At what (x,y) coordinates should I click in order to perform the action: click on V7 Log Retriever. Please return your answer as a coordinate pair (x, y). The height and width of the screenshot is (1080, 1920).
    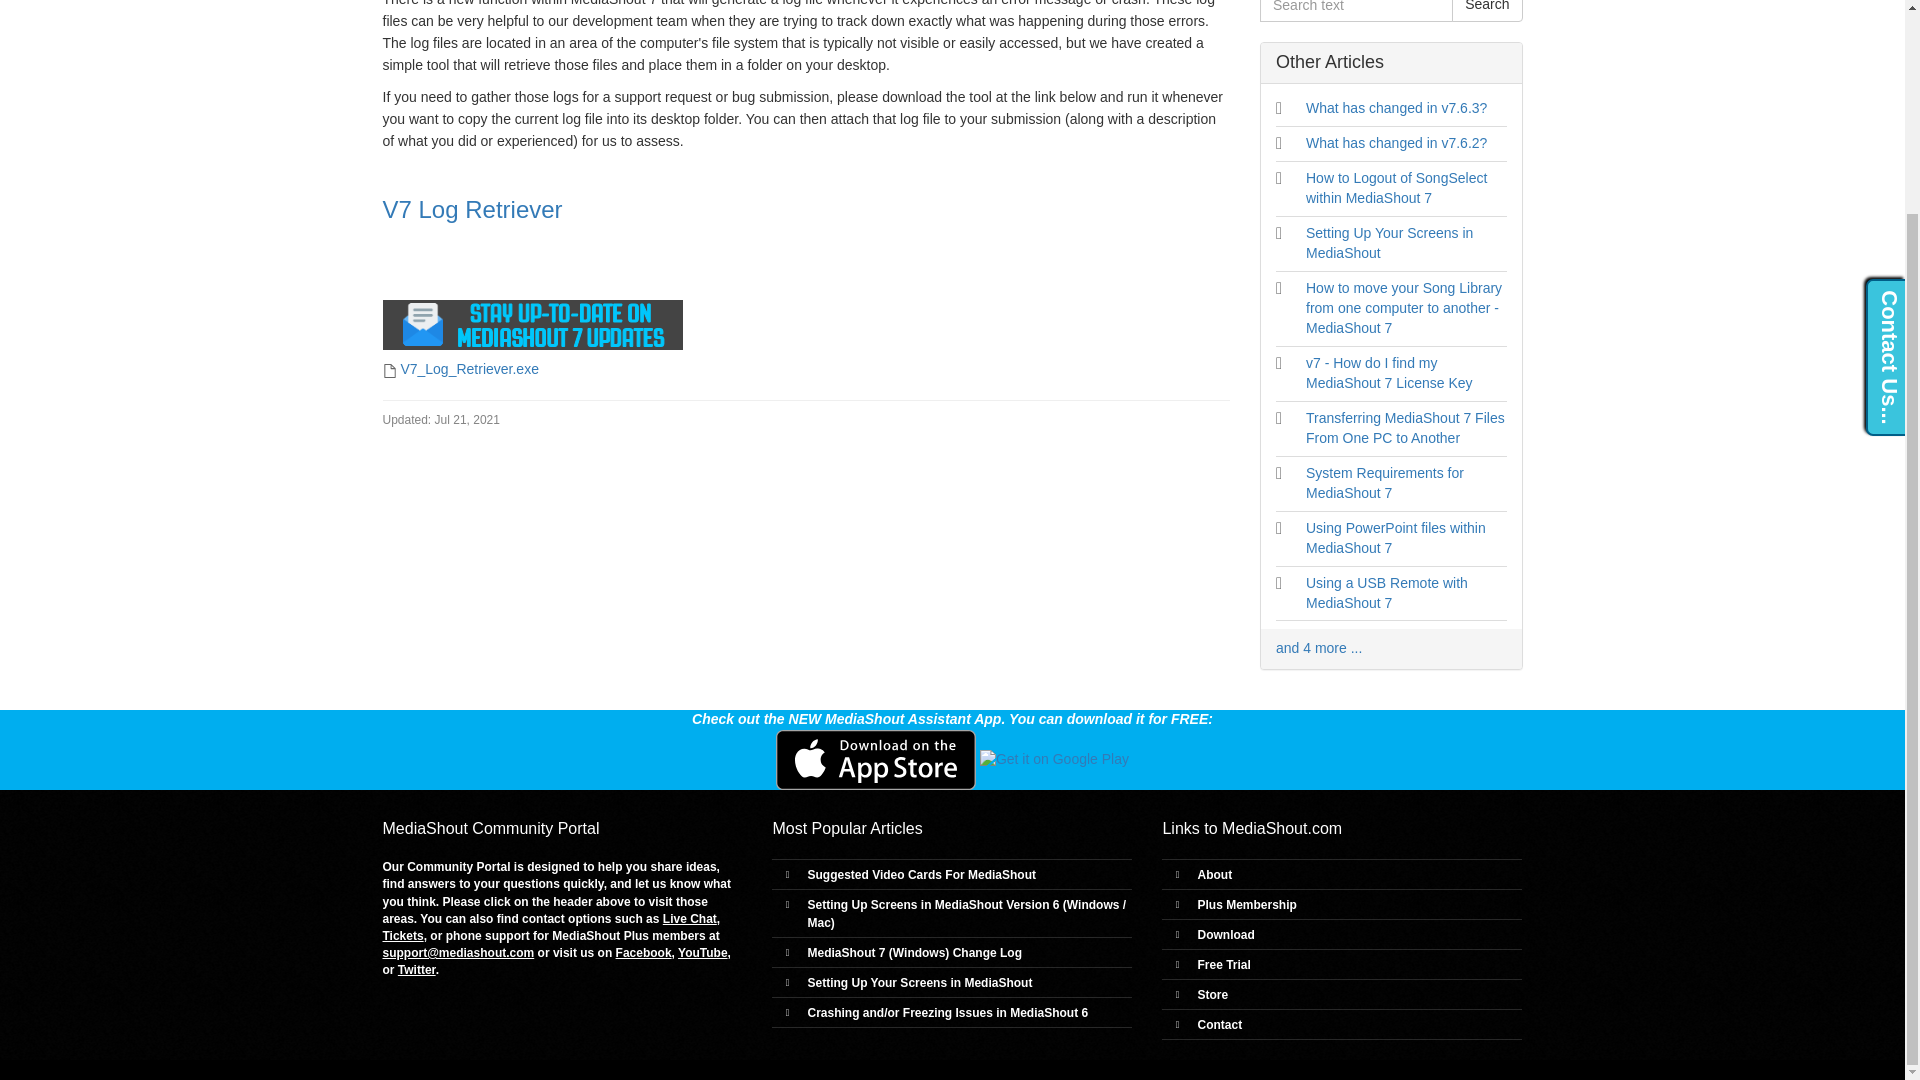
    Looking at the image, I should click on (472, 208).